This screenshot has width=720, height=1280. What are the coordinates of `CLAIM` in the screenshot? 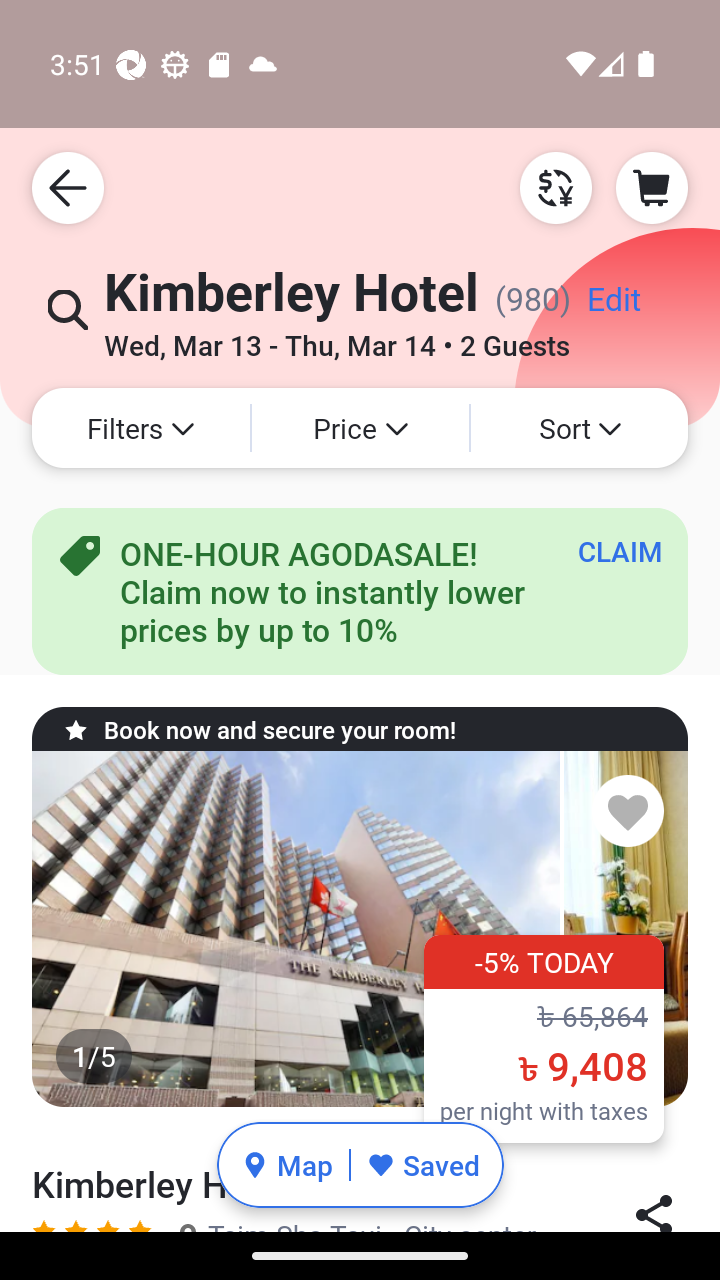 It's located at (620, 551).